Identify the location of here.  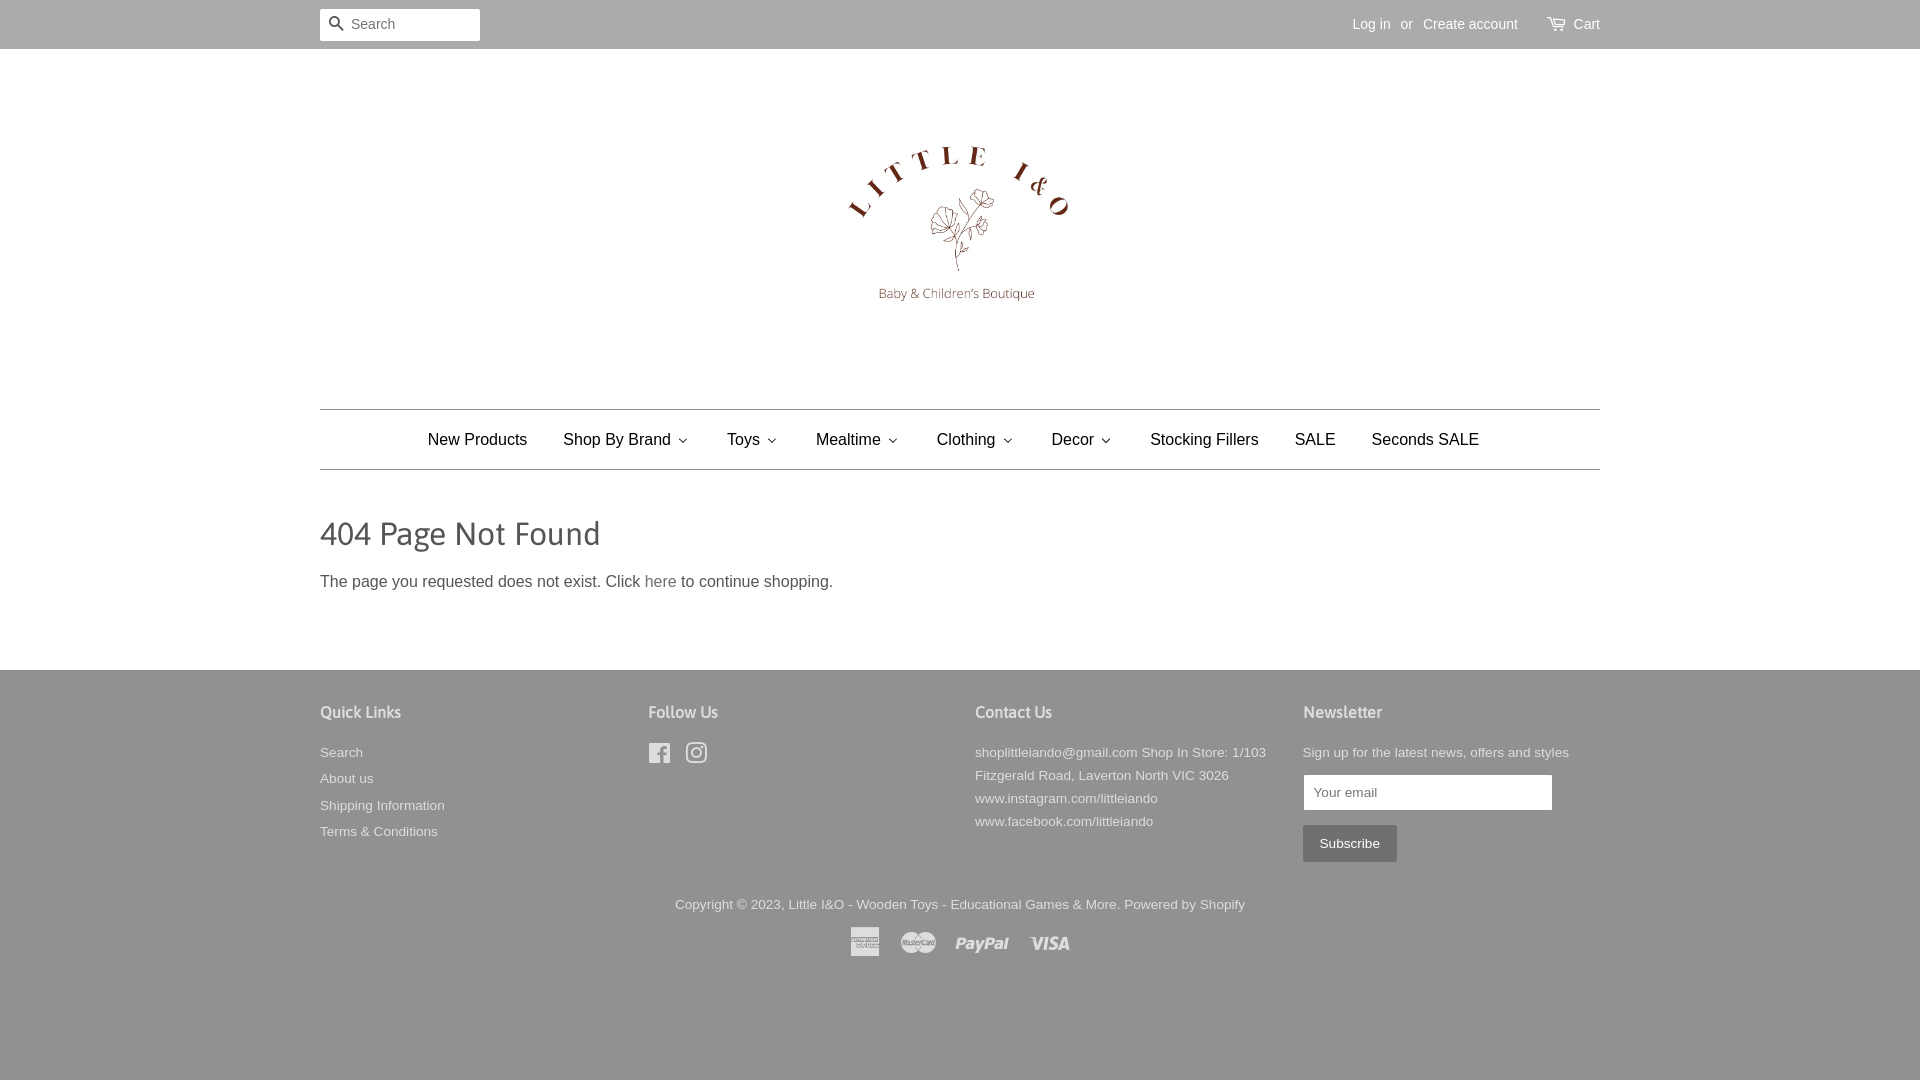
(661, 582).